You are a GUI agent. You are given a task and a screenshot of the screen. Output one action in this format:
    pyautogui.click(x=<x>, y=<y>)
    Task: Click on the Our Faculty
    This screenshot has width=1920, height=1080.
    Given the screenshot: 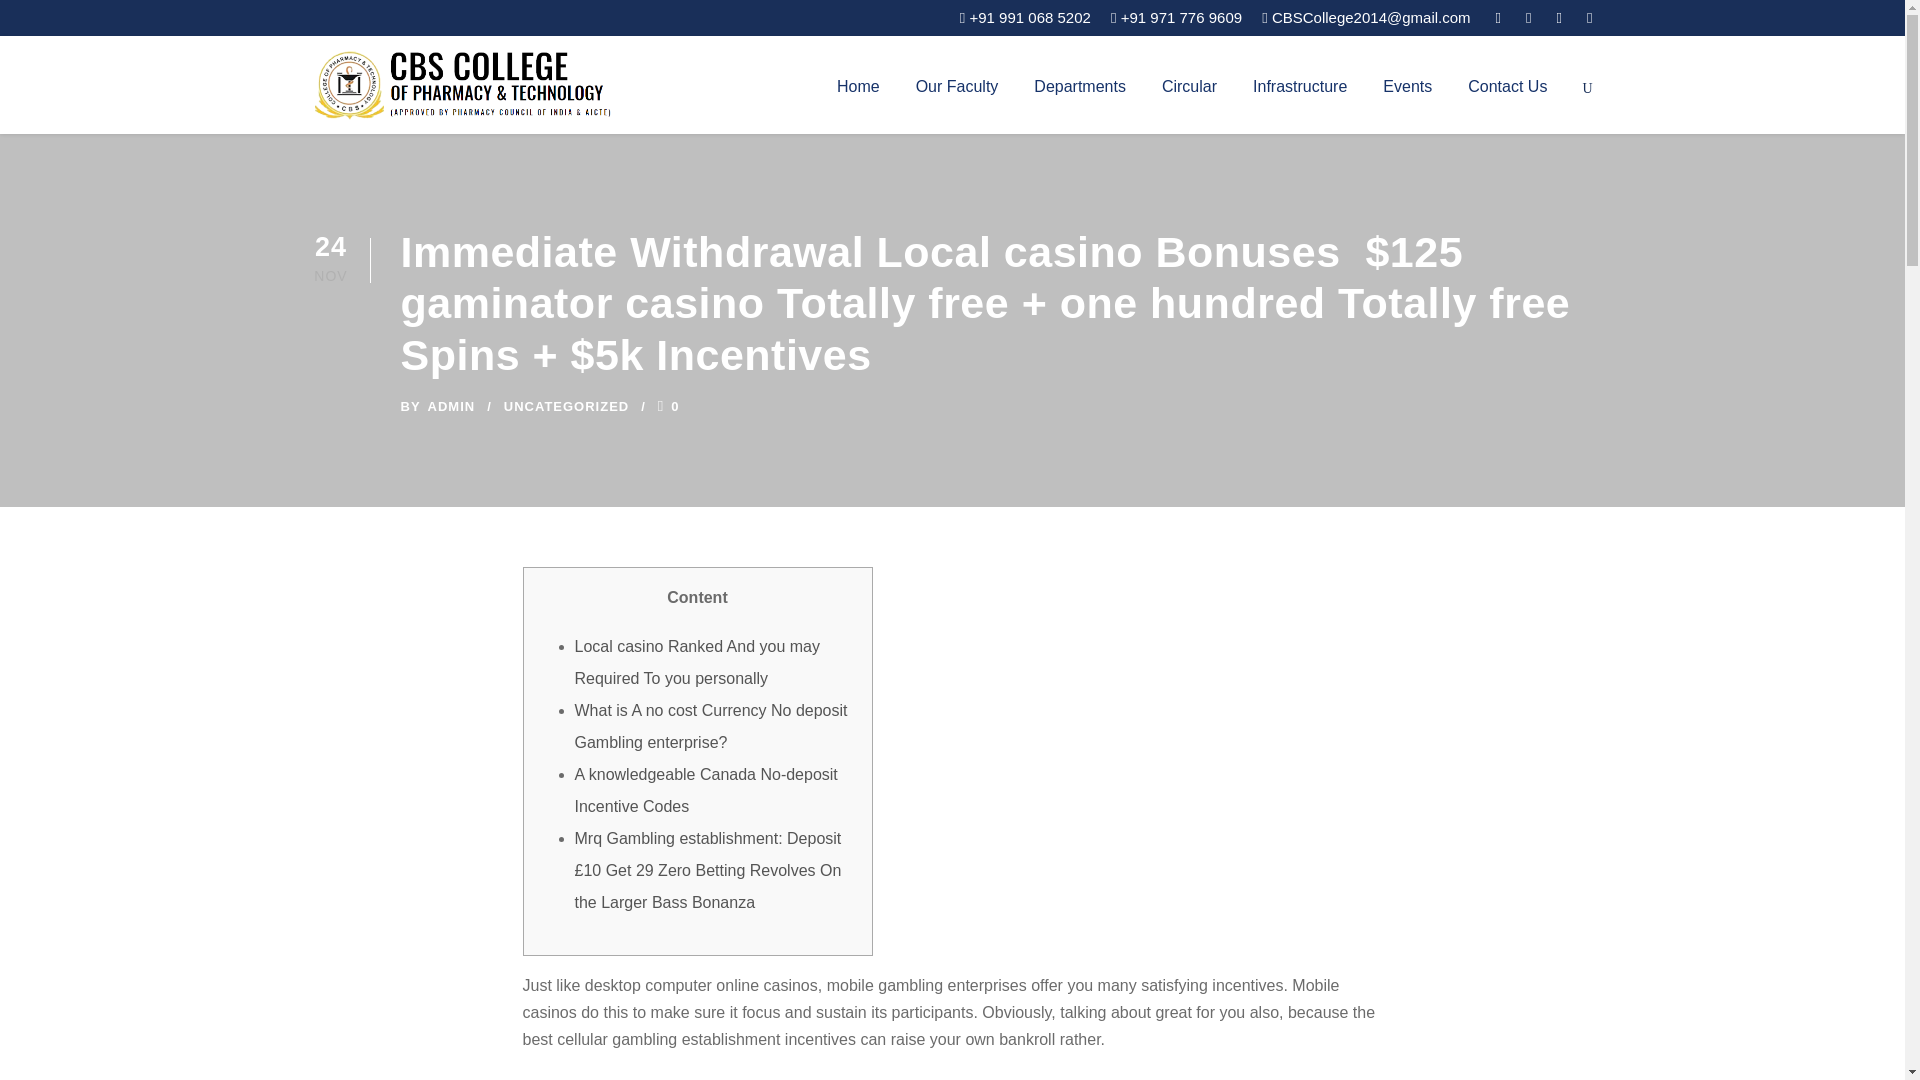 What is the action you would take?
    pyautogui.click(x=956, y=102)
    